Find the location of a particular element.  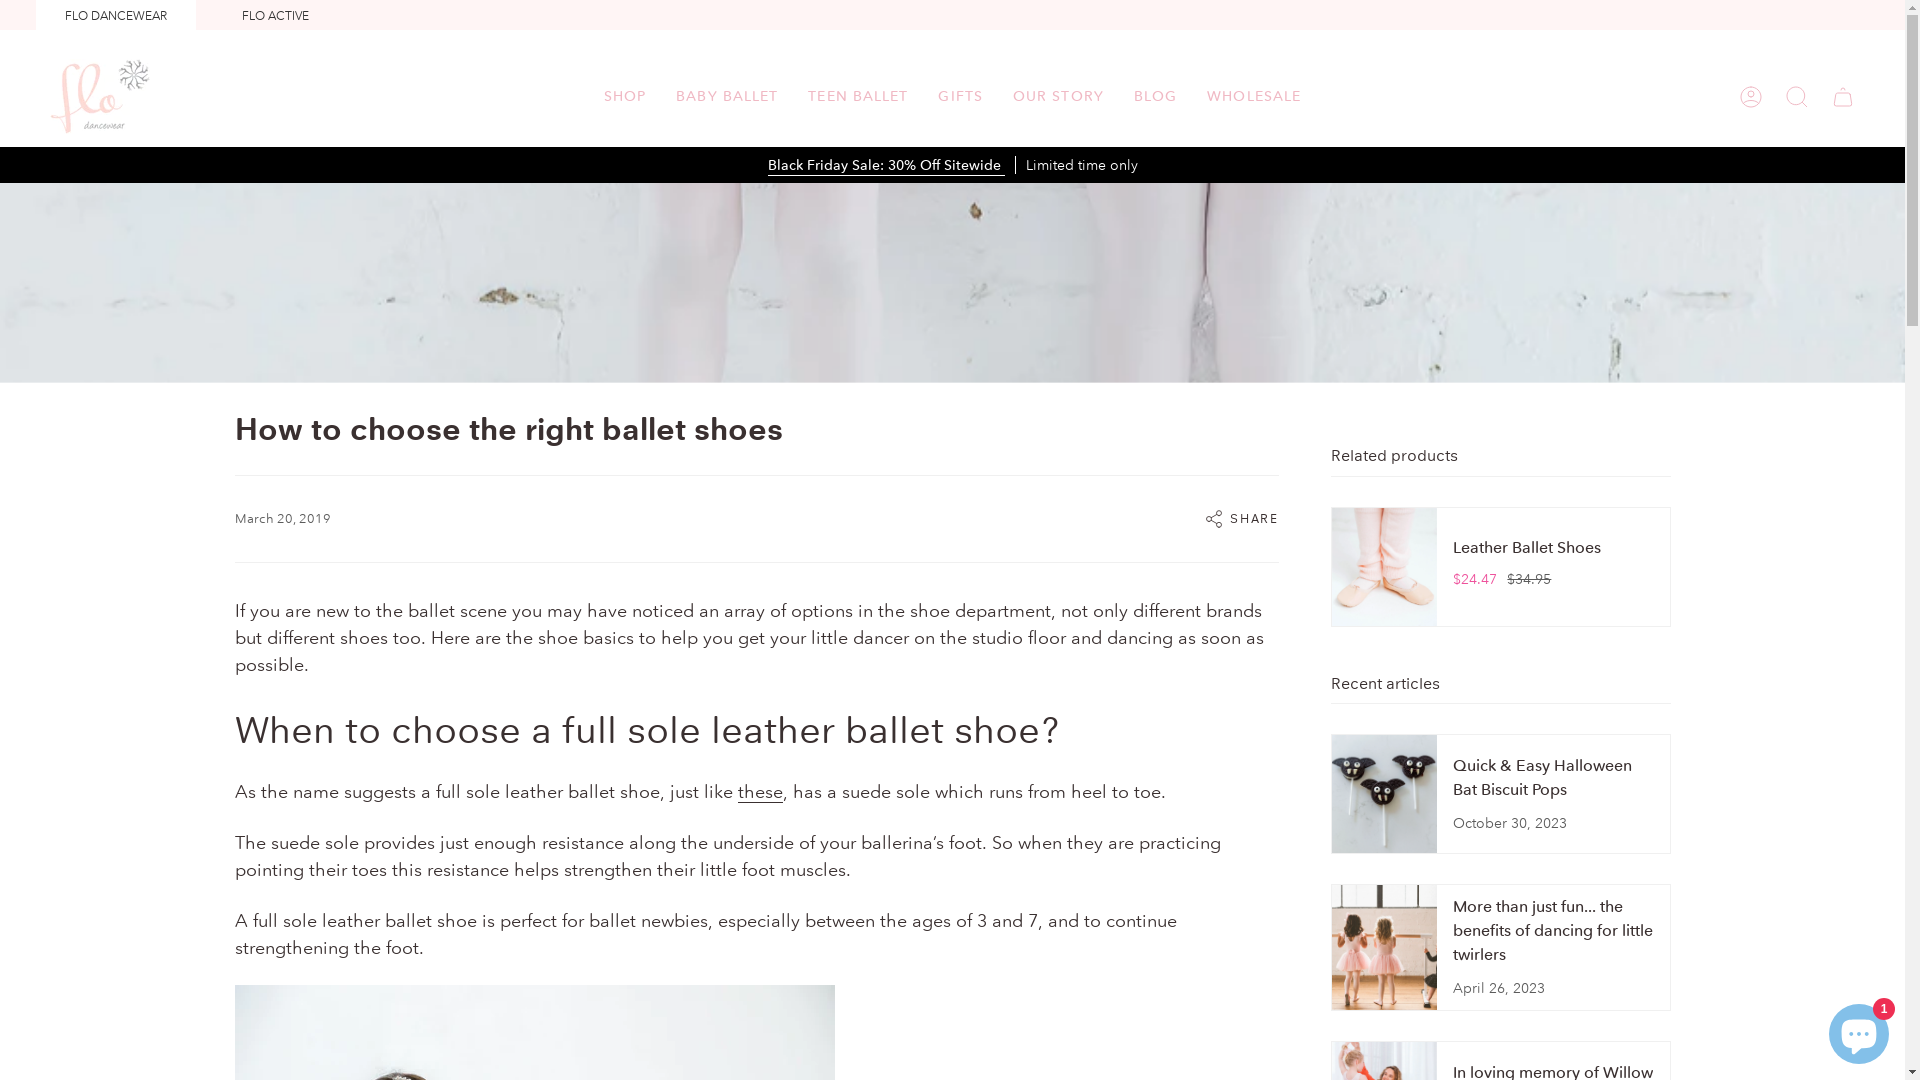

Black Friday Sale: 30% Off Sitewide is located at coordinates (886, 167).